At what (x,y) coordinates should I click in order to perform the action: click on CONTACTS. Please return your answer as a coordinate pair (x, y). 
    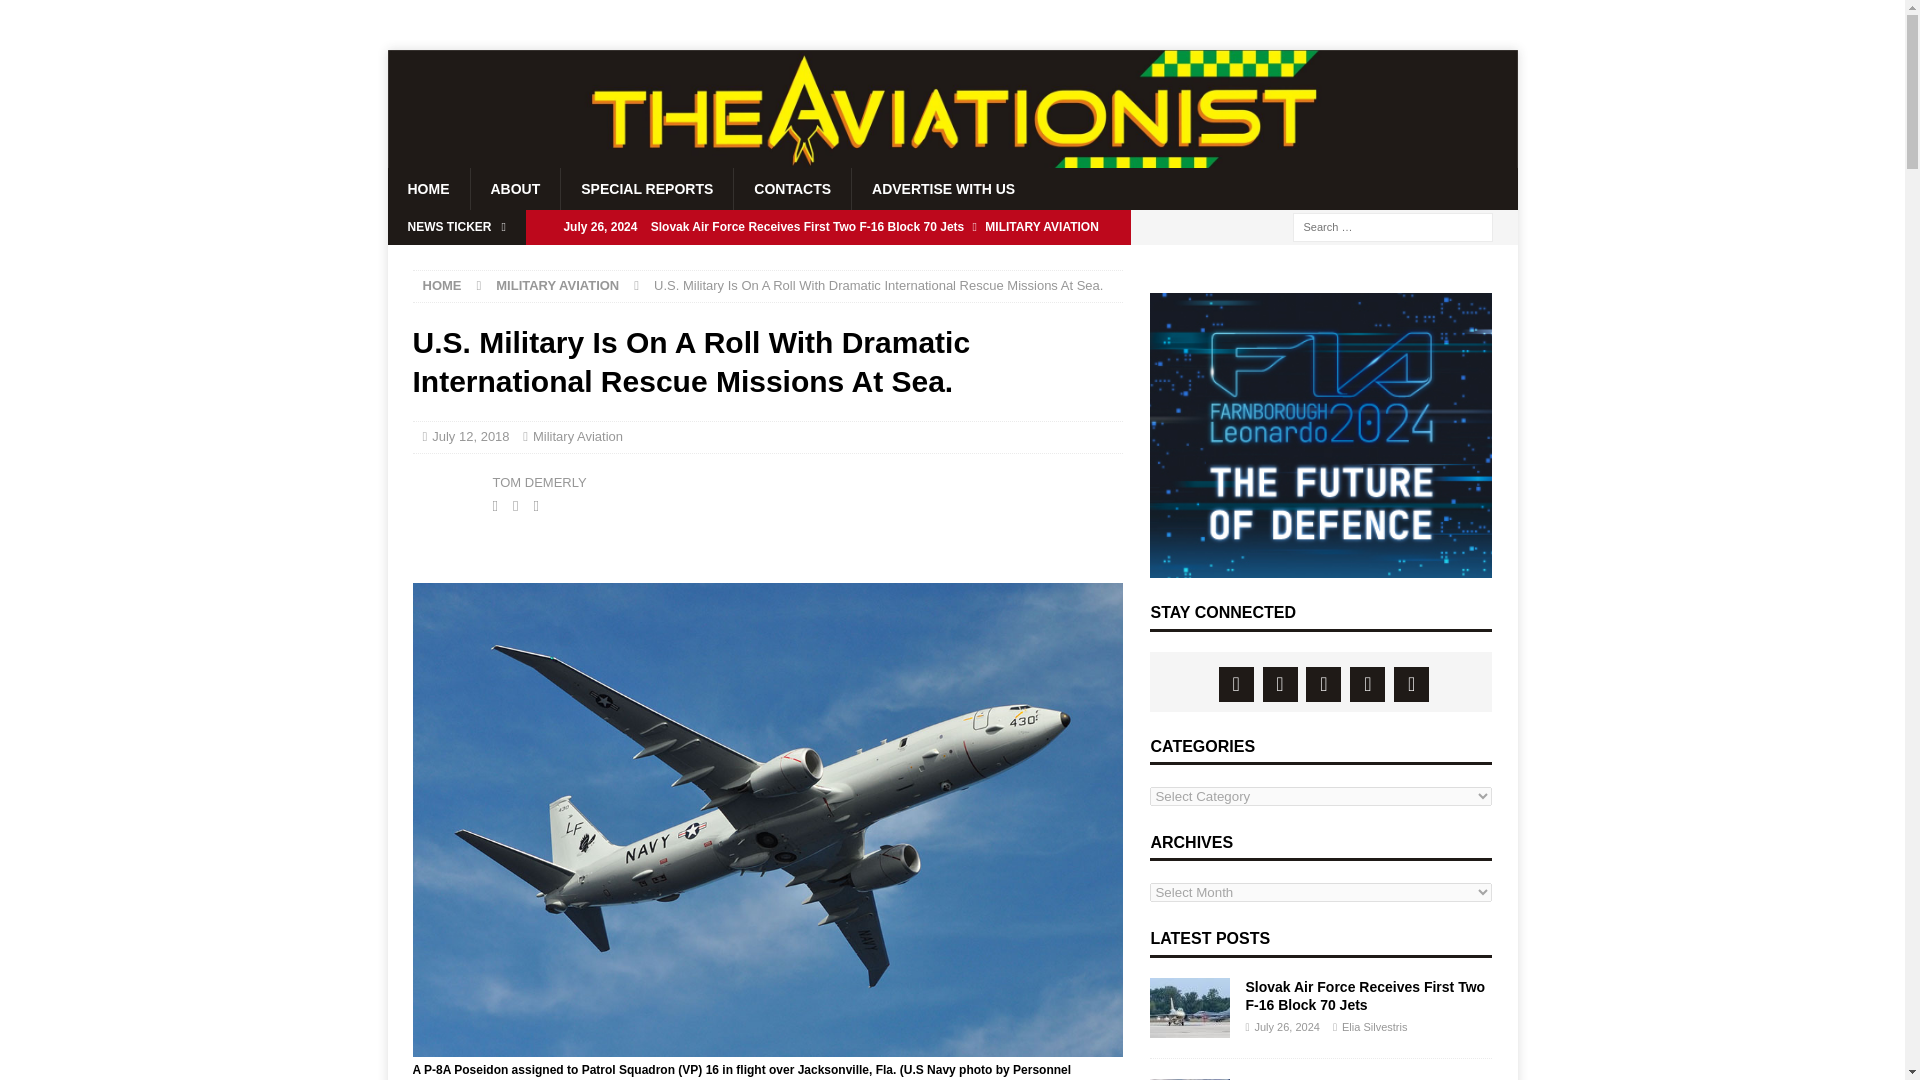
    Looking at the image, I should click on (792, 188).